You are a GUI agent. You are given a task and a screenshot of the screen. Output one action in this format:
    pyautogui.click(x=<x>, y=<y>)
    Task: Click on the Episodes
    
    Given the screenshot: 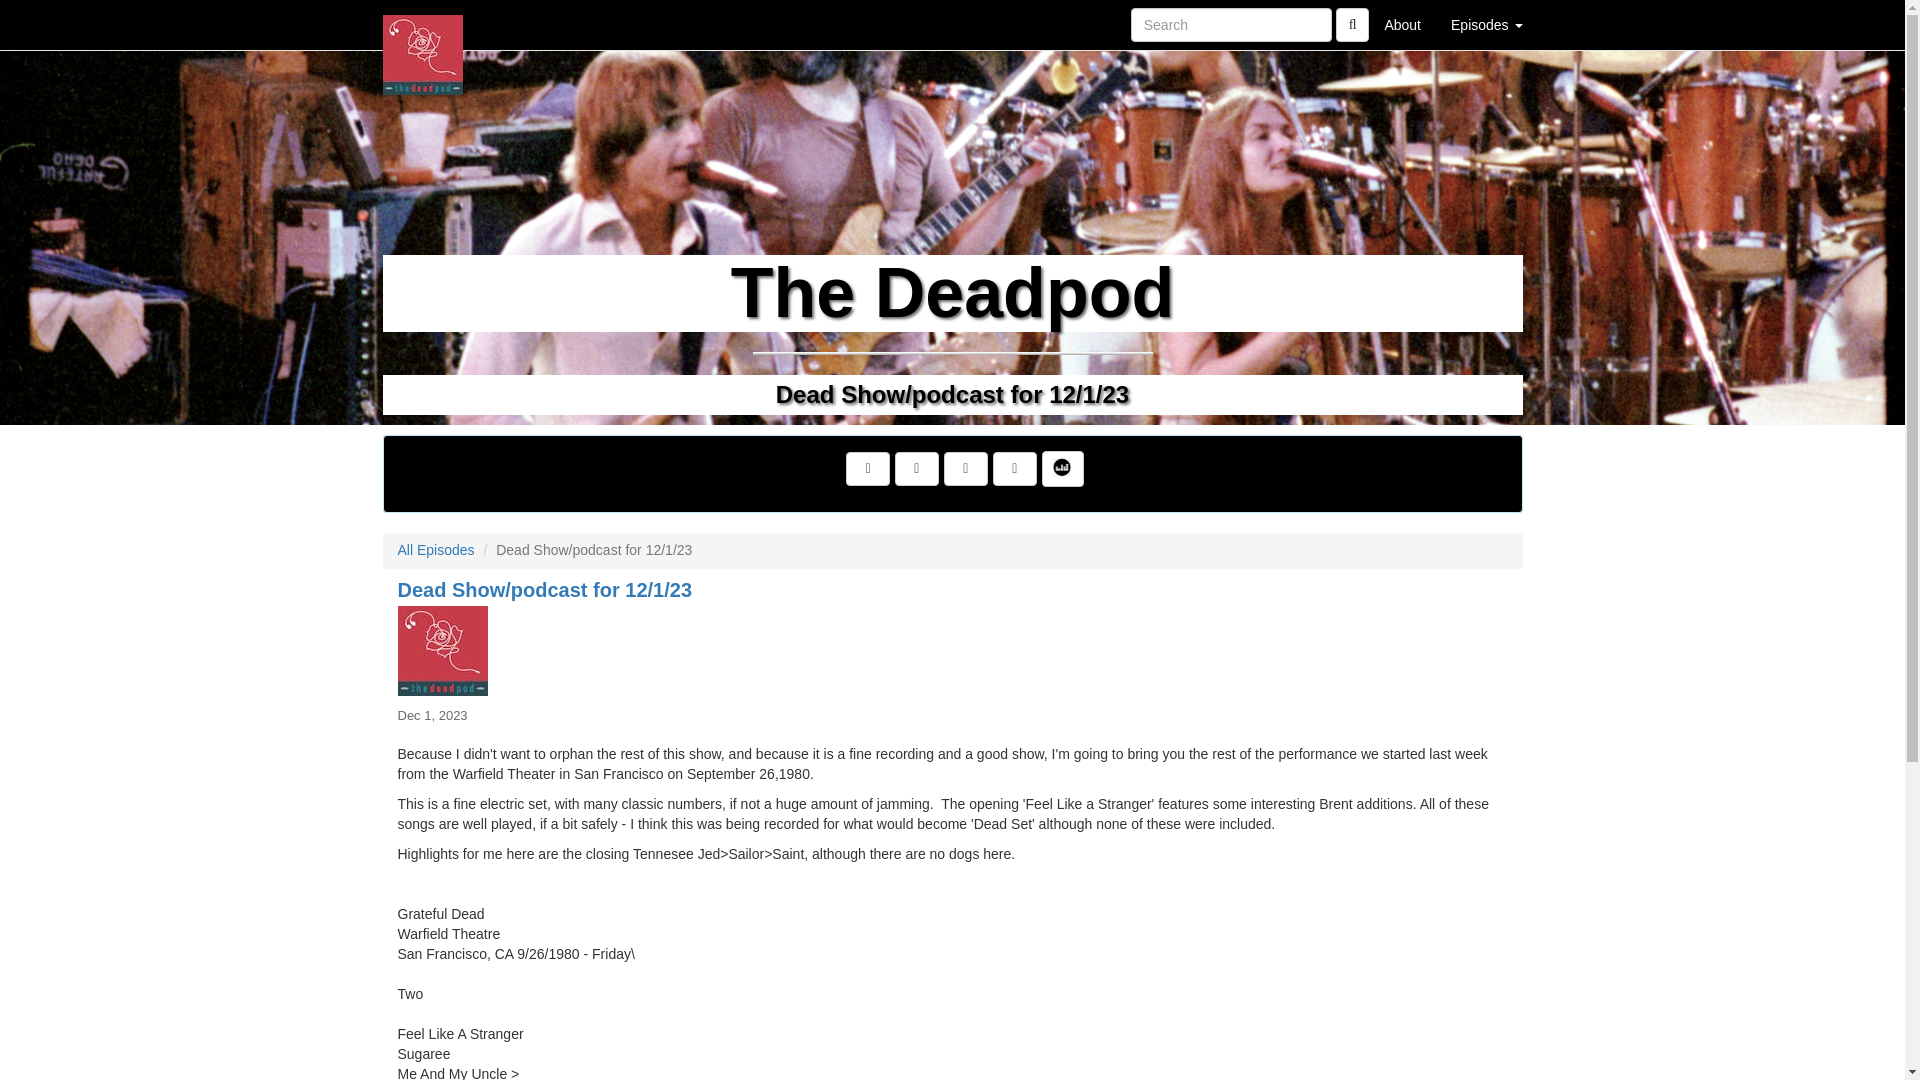 What is the action you would take?
    pyautogui.click(x=1486, y=24)
    